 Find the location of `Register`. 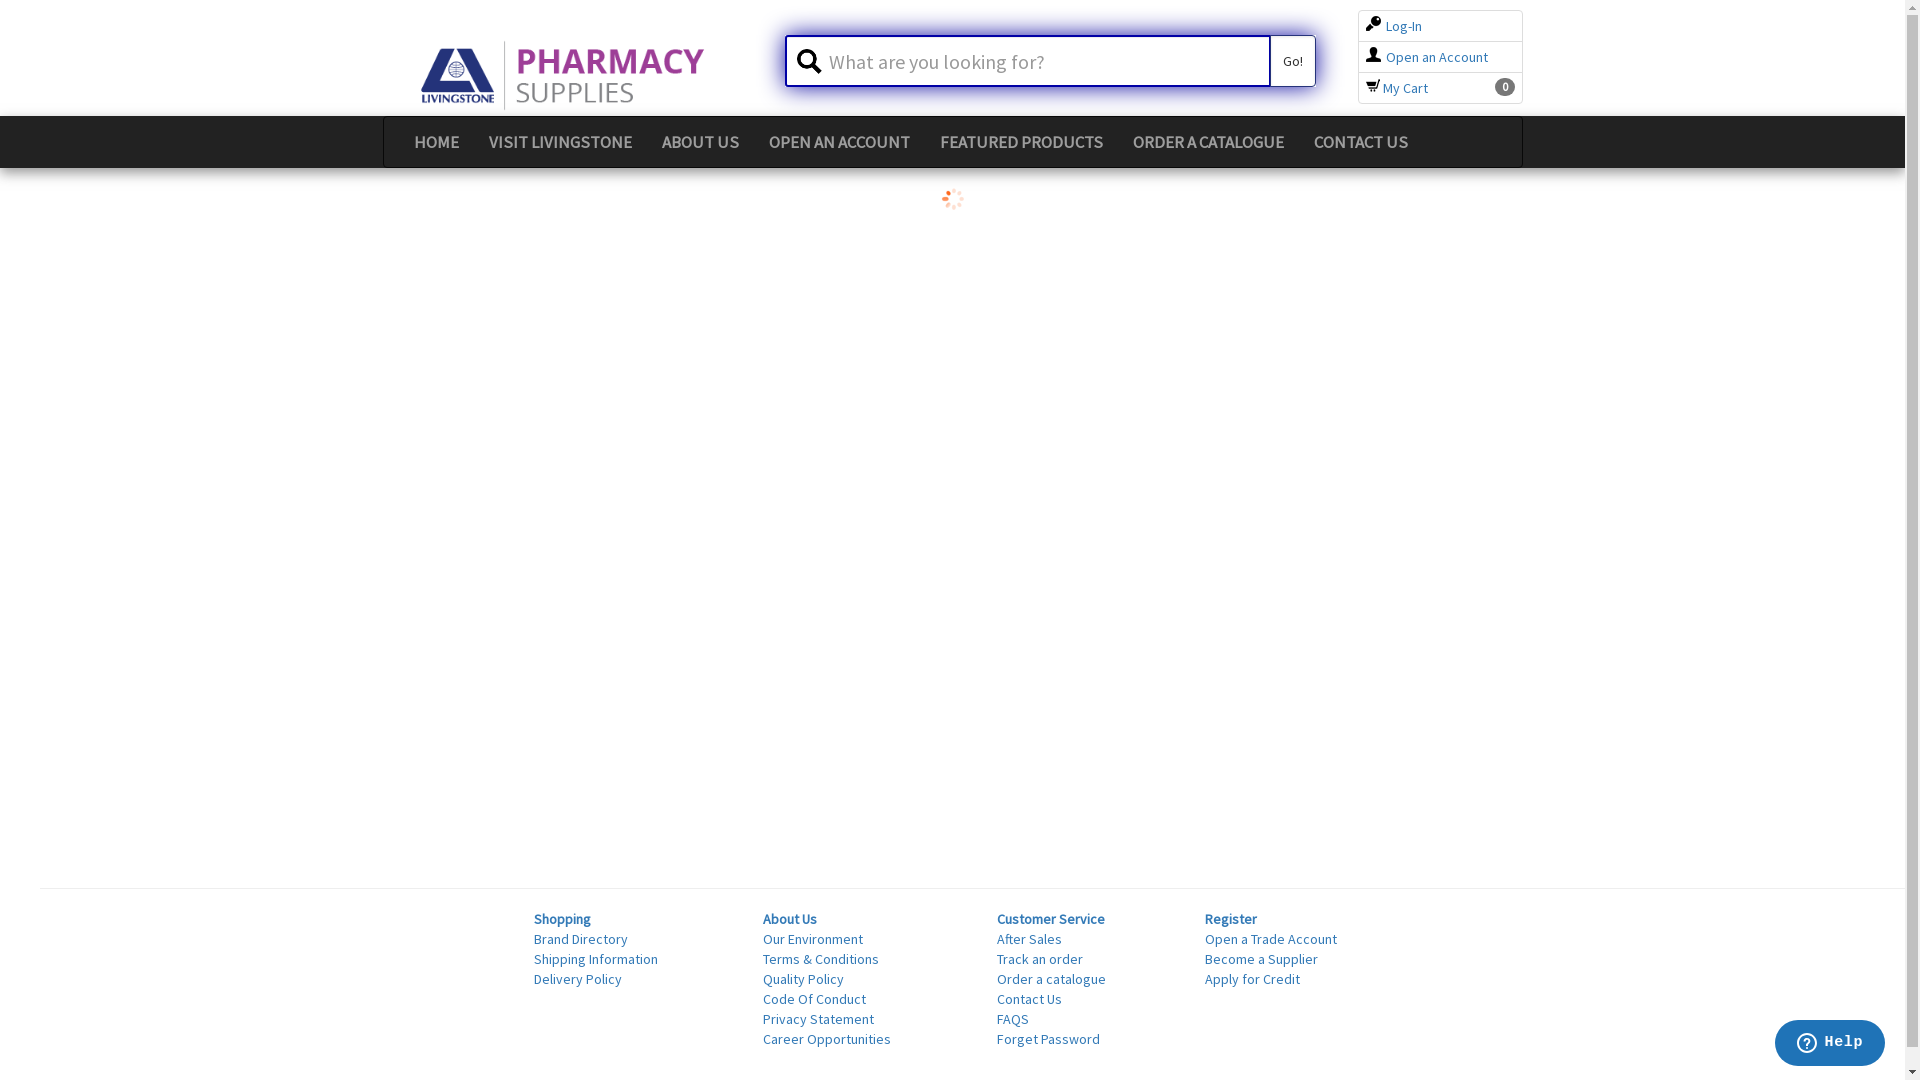

Register is located at coordinates (1231, 919).